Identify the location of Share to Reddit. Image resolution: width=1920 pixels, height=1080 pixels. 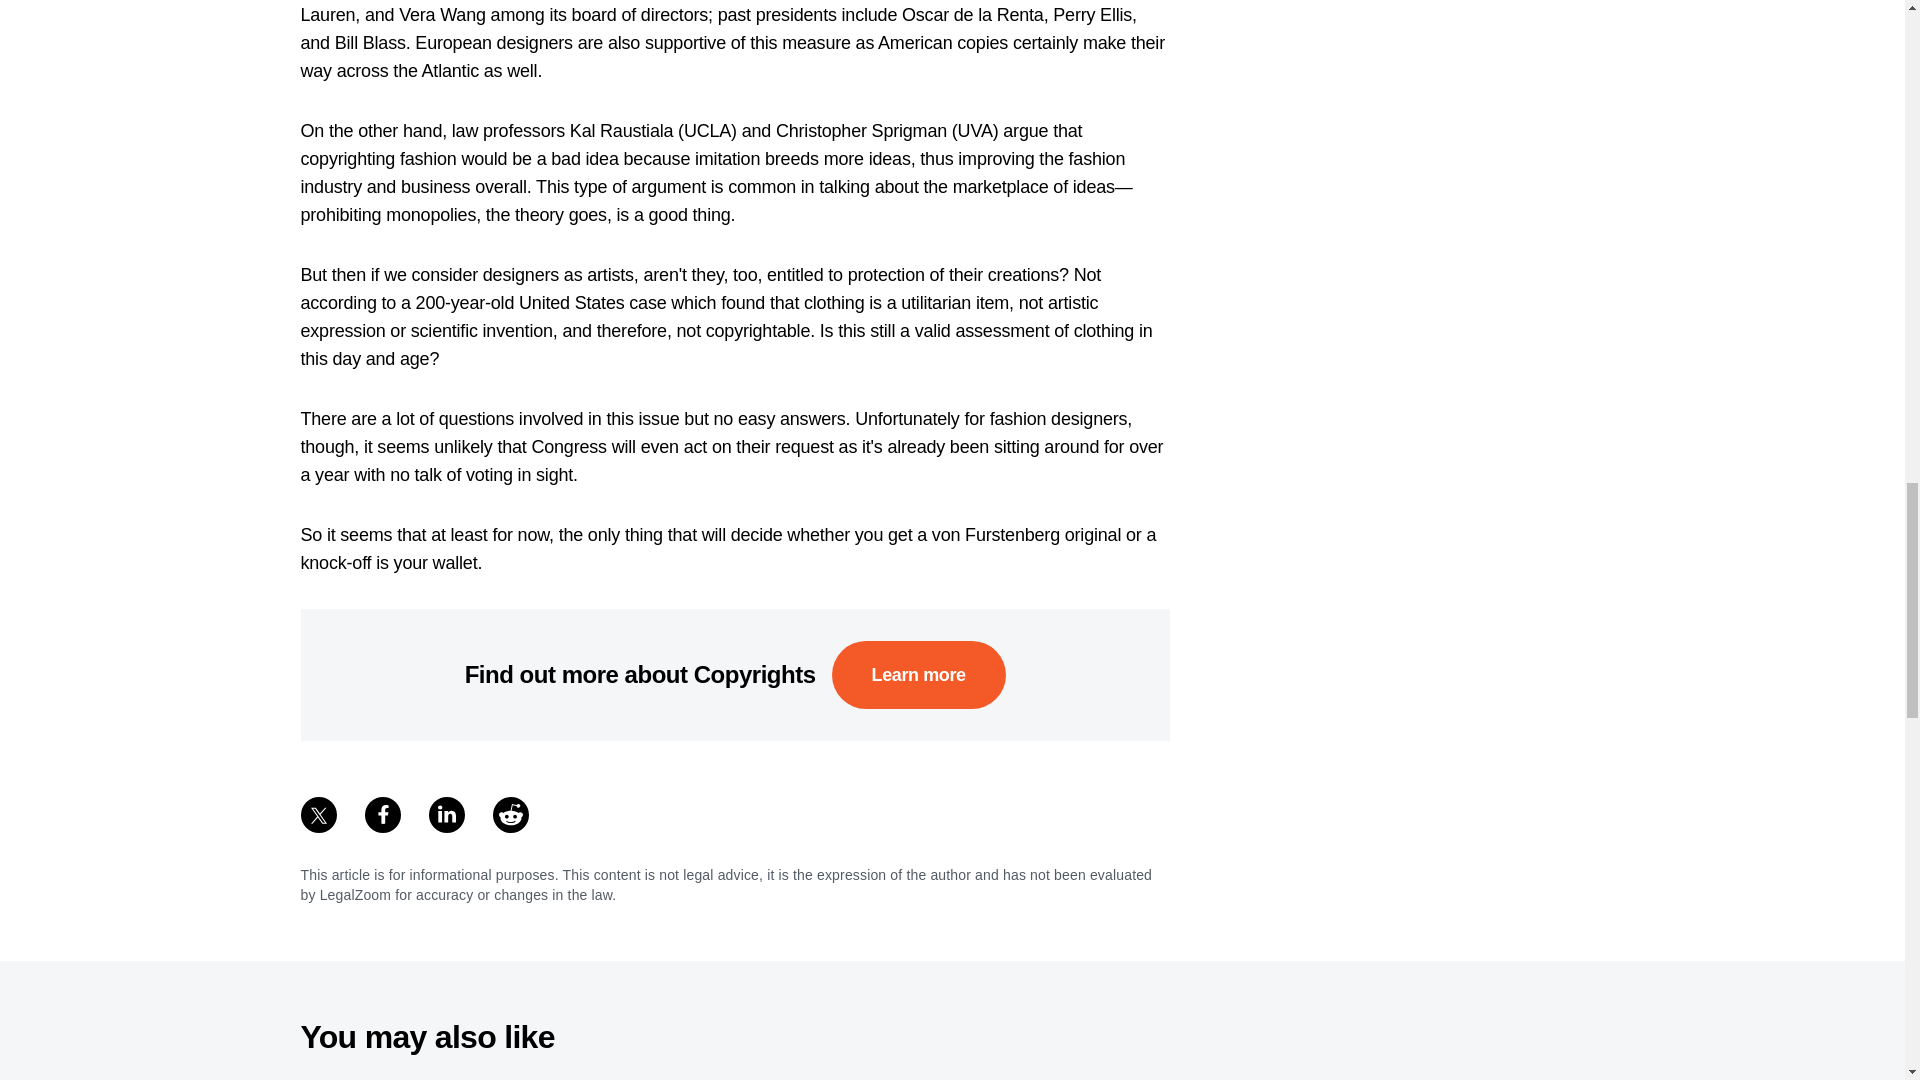
(510, 814).